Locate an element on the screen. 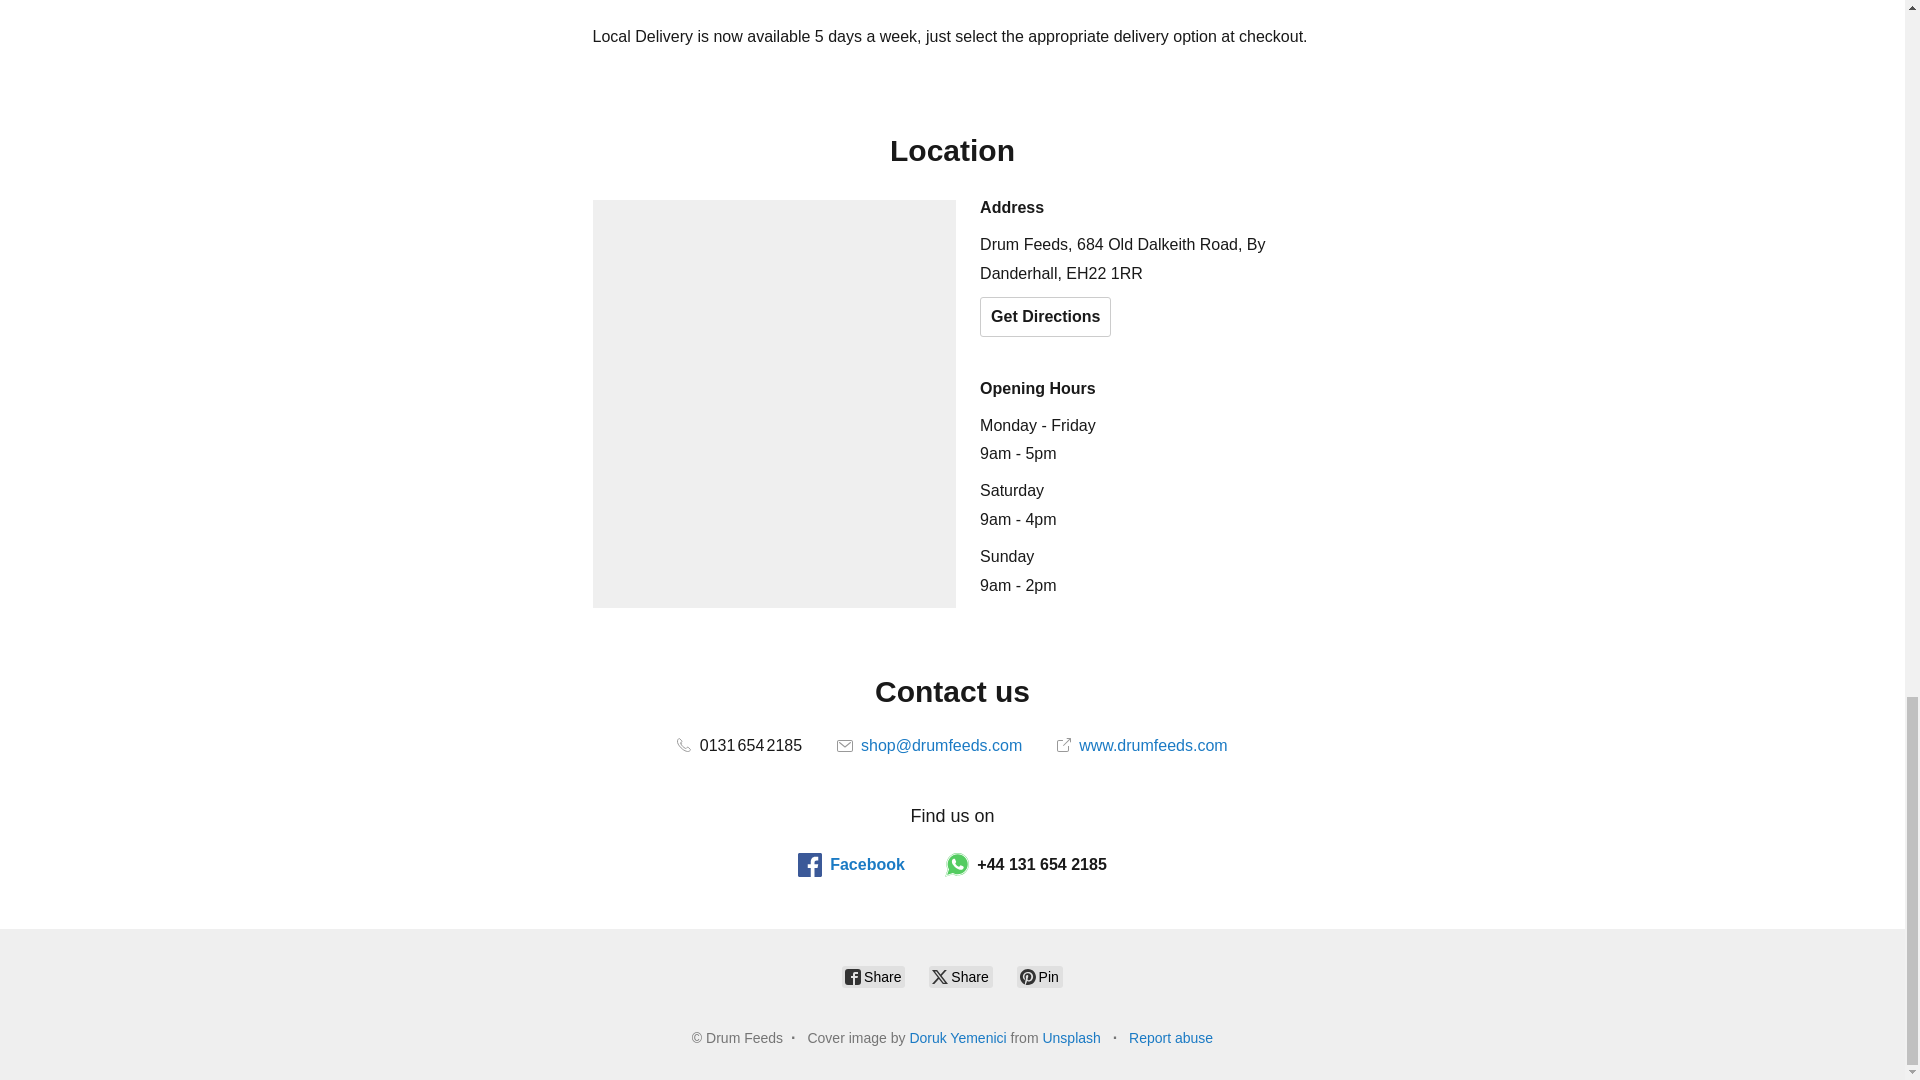  Share is located at coordinates (873, 976).